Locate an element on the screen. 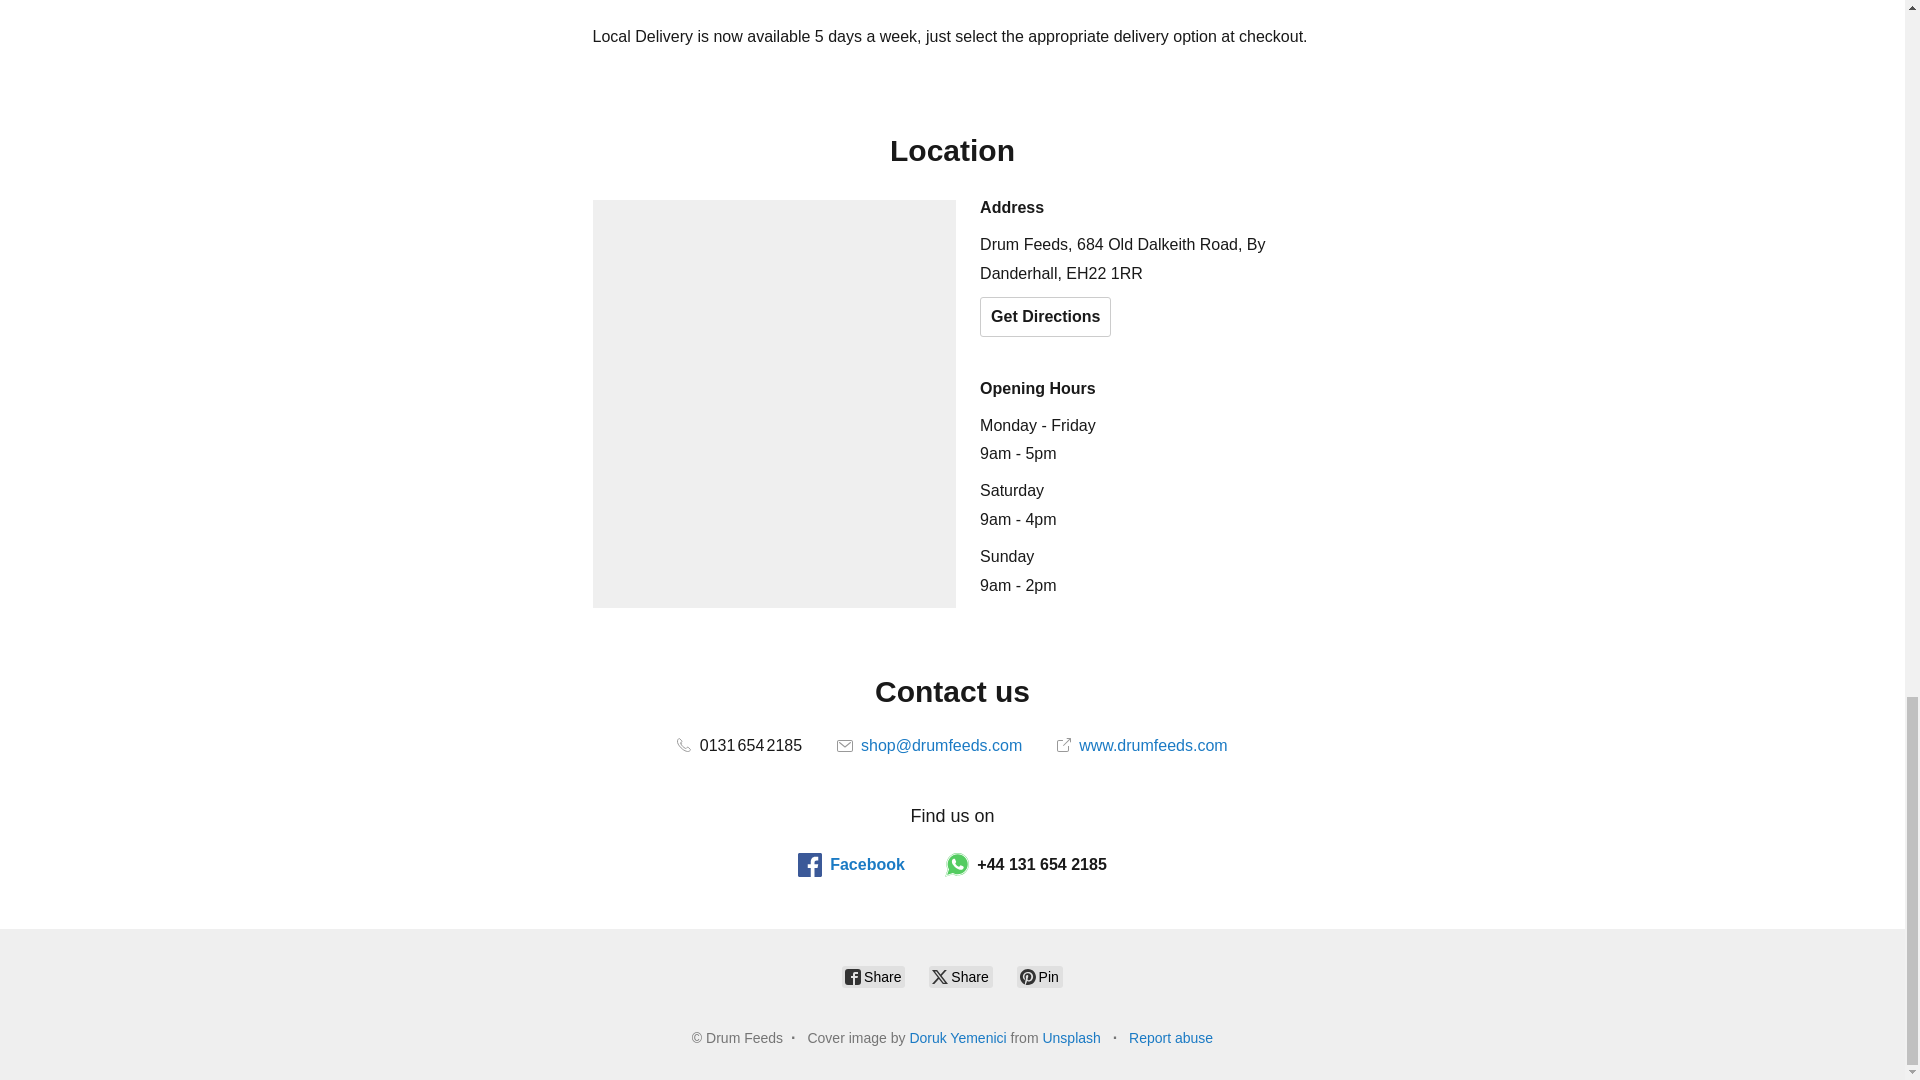  Share is located at coordinates (873, 976).